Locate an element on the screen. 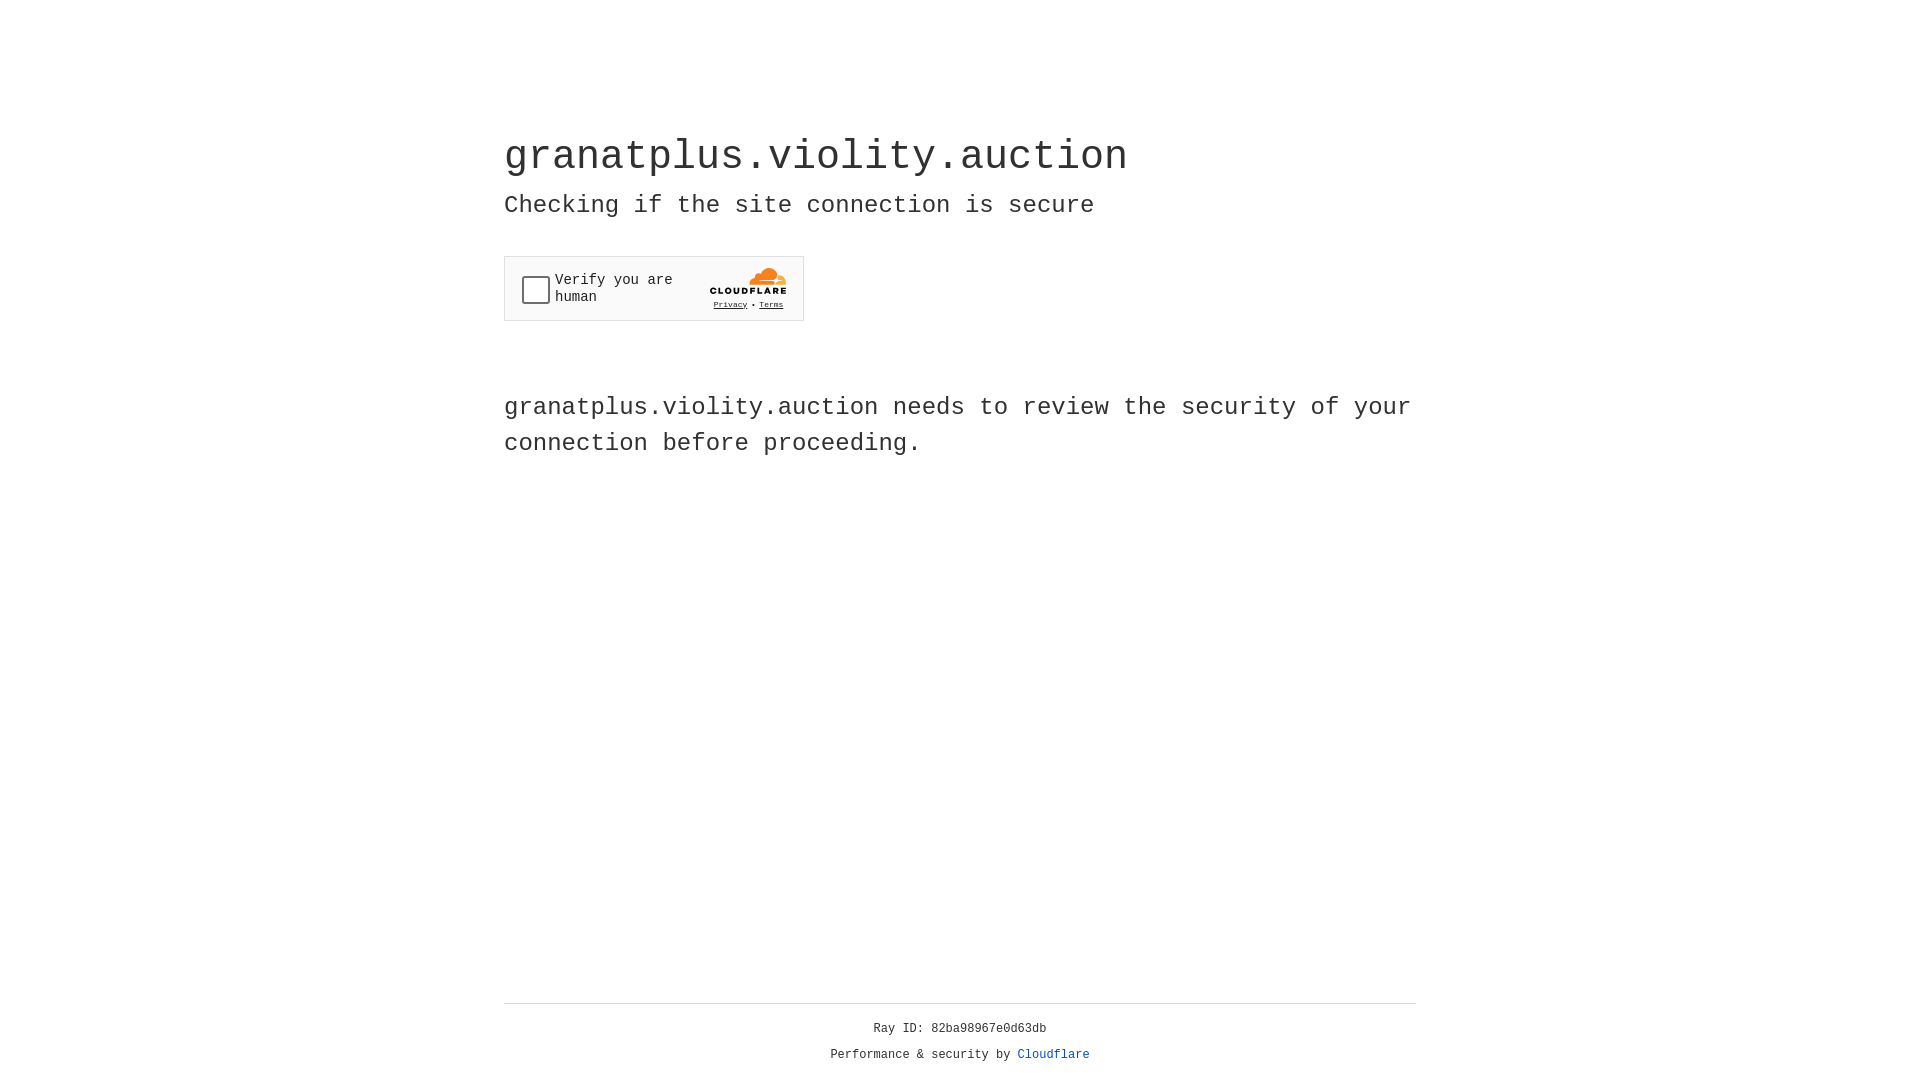 Image resolution: width=1920 pixels, height=1080 pixels. Widget containing a Cloudflare security challenge is located at coordinates (654, 288).